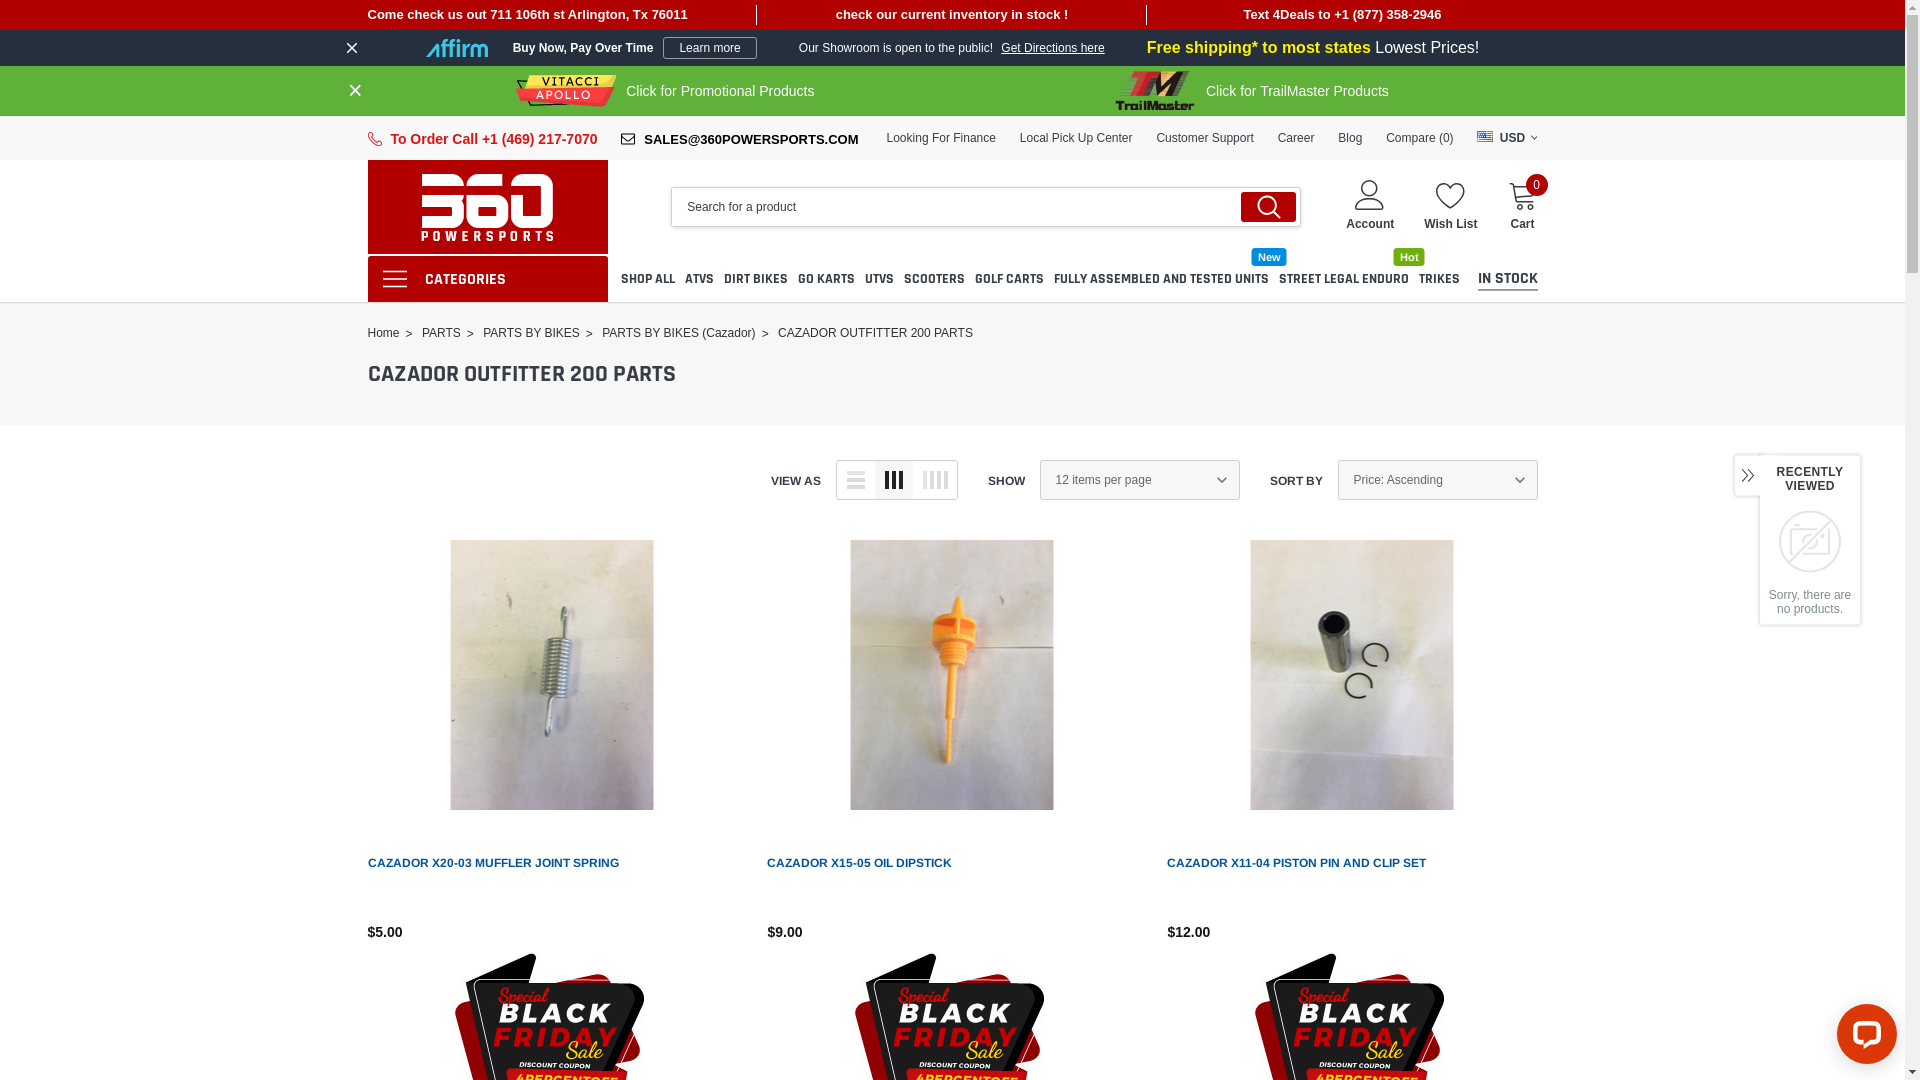  I want to click on Grid View 3, so click(893, 480).